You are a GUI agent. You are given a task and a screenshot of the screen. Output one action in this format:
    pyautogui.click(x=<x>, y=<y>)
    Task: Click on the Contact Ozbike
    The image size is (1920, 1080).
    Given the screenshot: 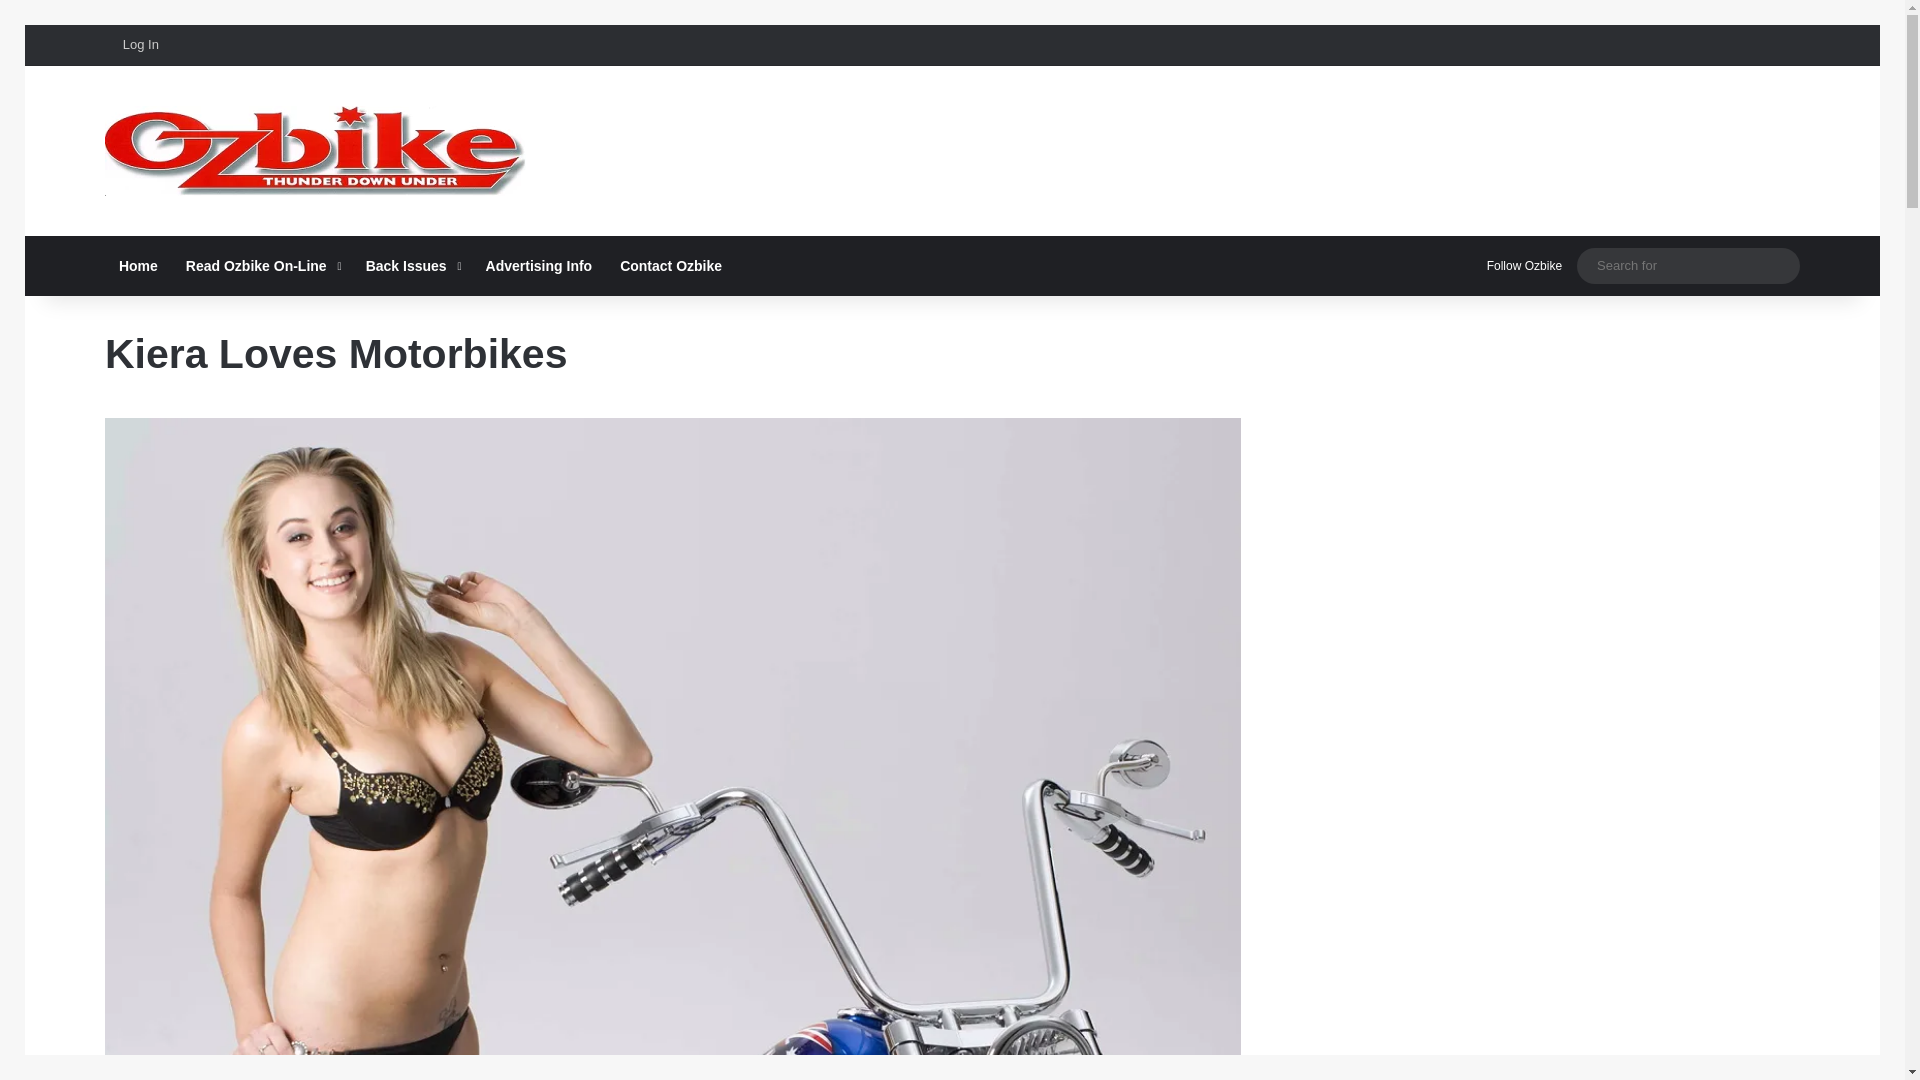 What is the action you would take?
    pyautogui.click(x=670, y=266)
    